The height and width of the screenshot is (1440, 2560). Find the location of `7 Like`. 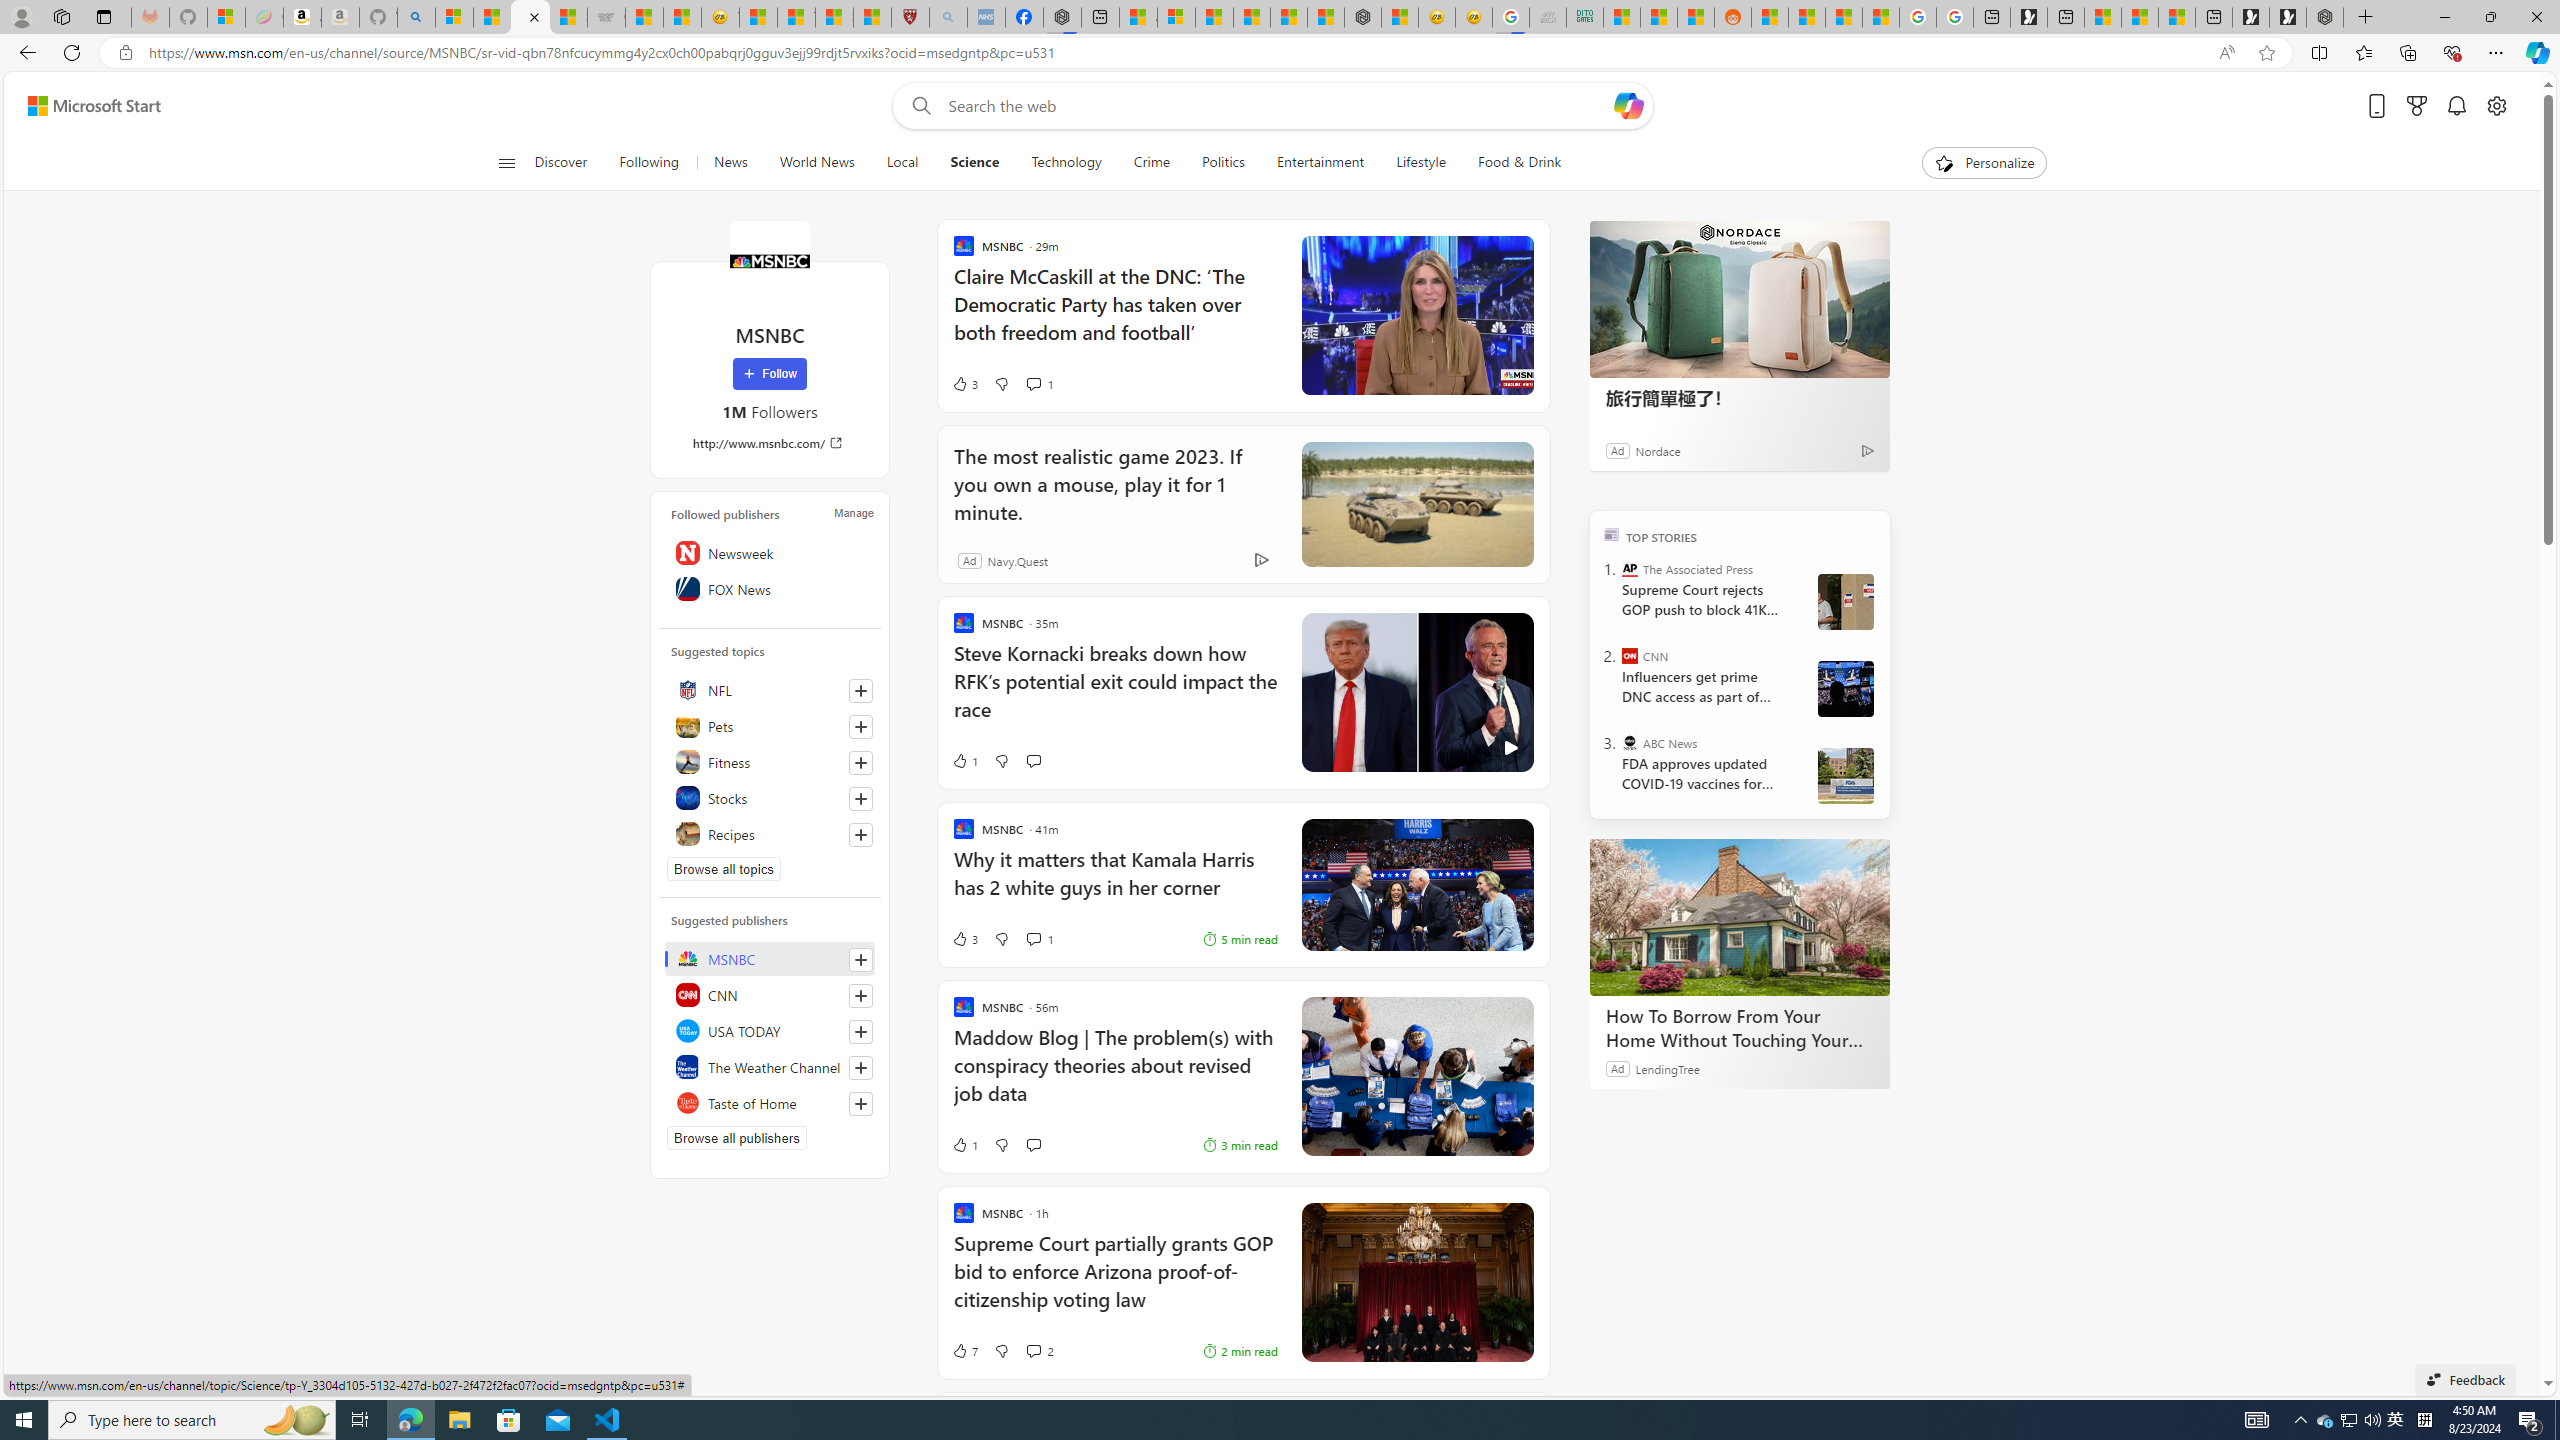

7 Like is located at coordinates (964, 1351).